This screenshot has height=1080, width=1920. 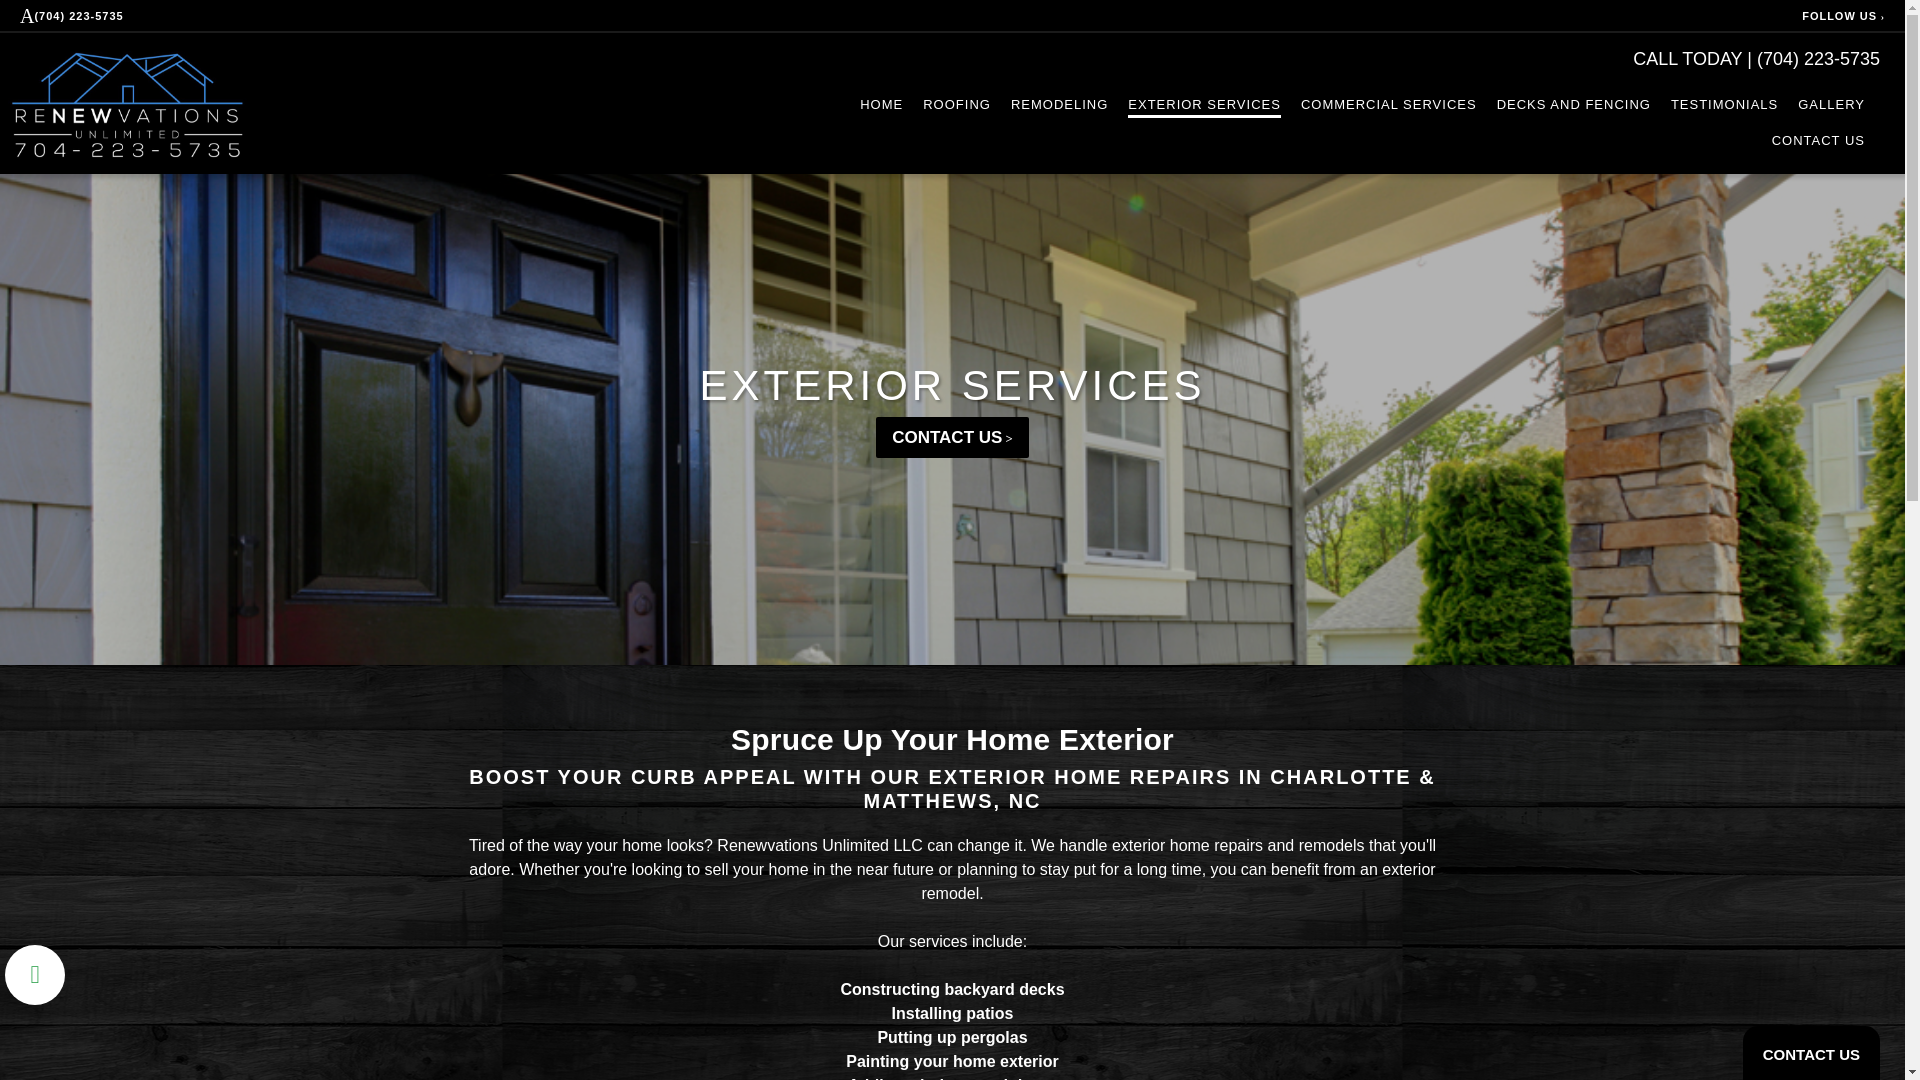 I want to click on DECKS AND FENCING, so click(x=1574, y=104).